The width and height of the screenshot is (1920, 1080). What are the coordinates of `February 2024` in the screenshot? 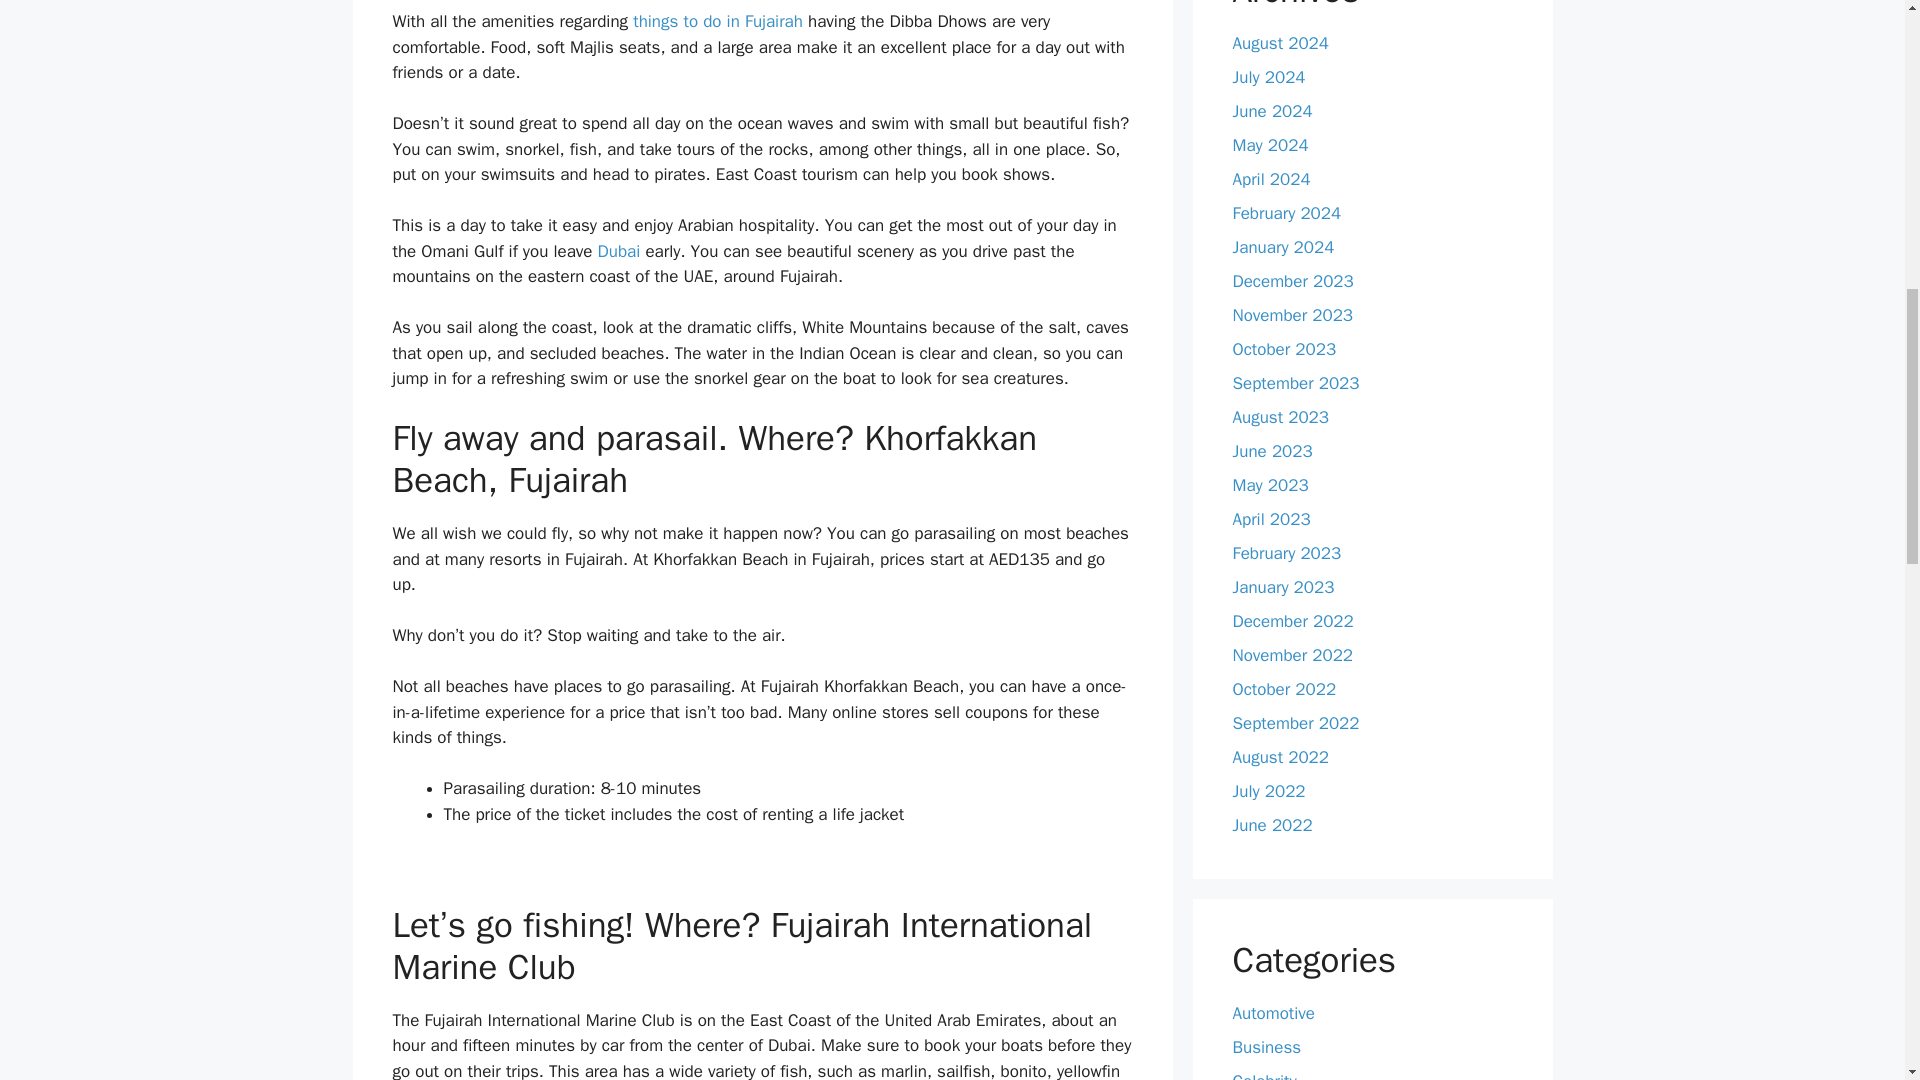 It's located at (1286, 213).